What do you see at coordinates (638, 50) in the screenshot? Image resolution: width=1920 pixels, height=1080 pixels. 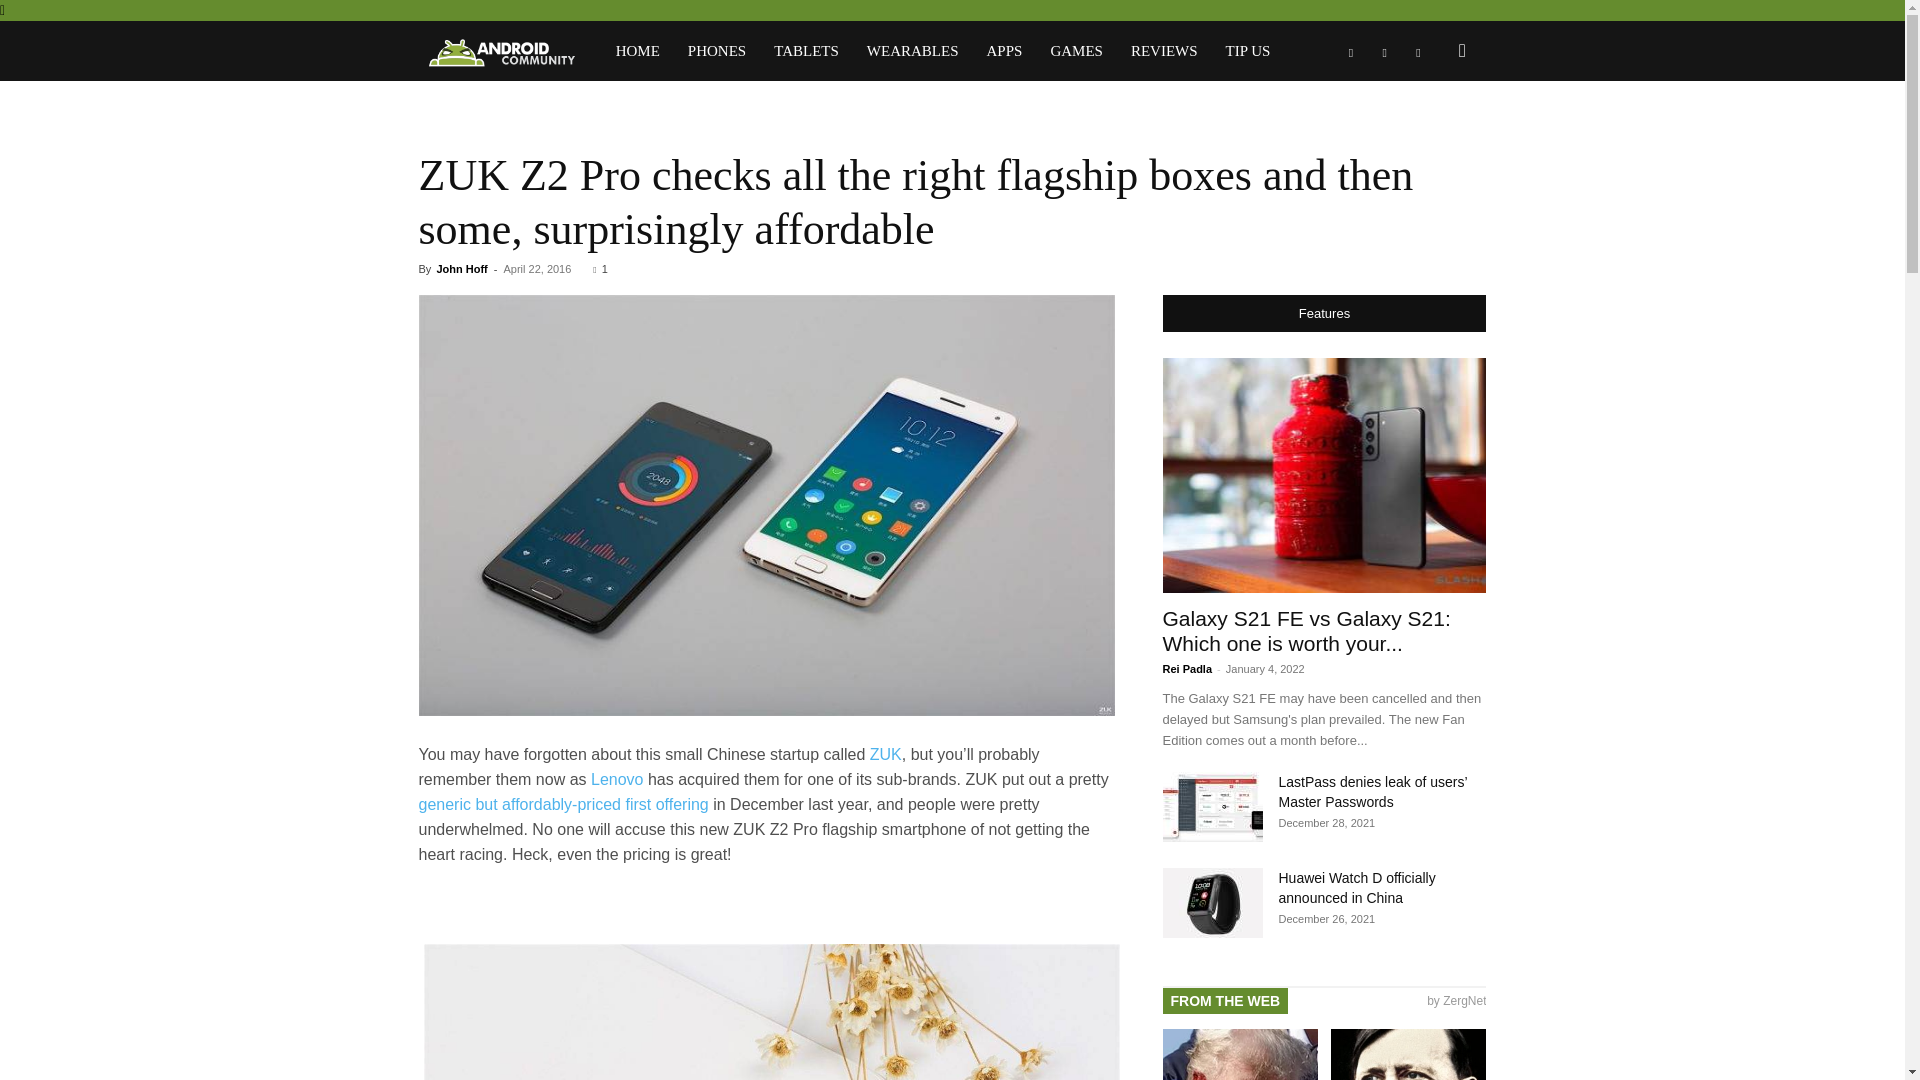 I see `HOME` at bounding box center [638, 50].